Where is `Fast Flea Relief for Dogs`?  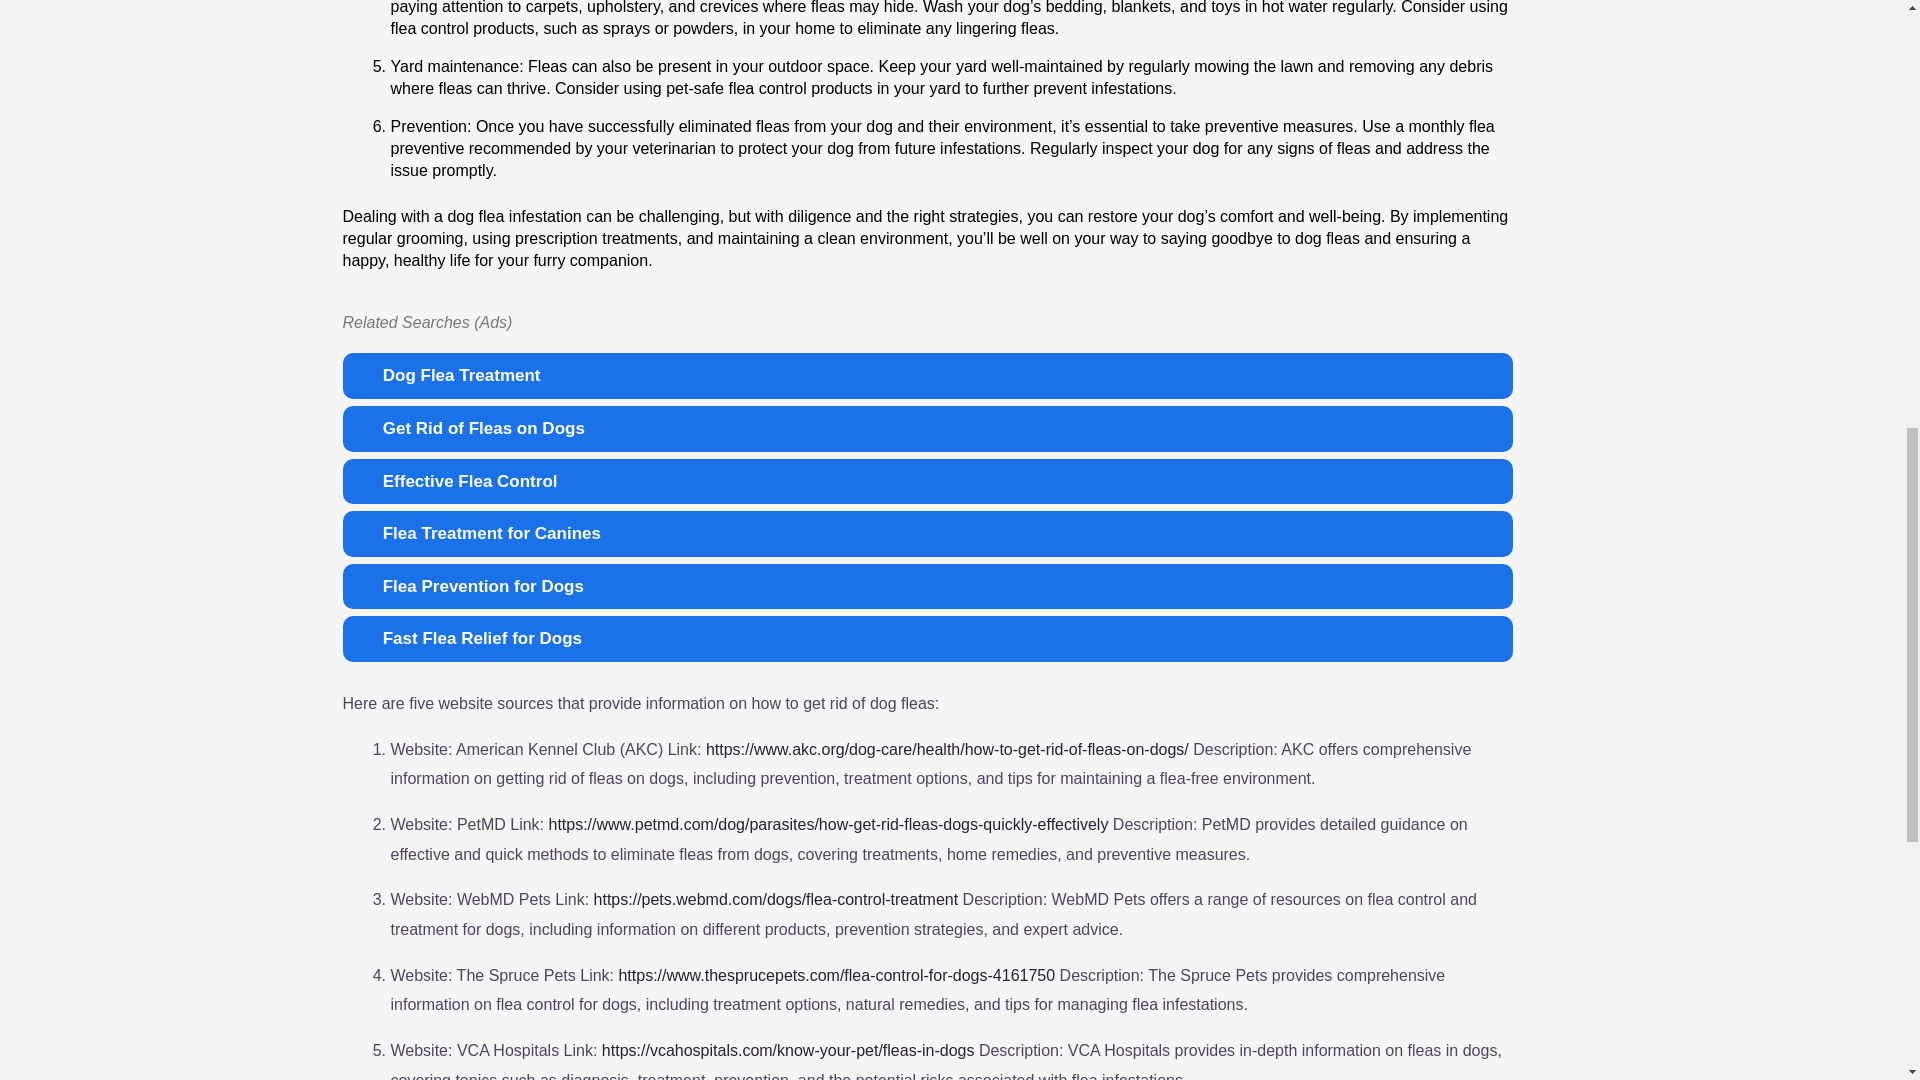
Fast Flea Relief for Dogs is located at coordinates (926, 638).